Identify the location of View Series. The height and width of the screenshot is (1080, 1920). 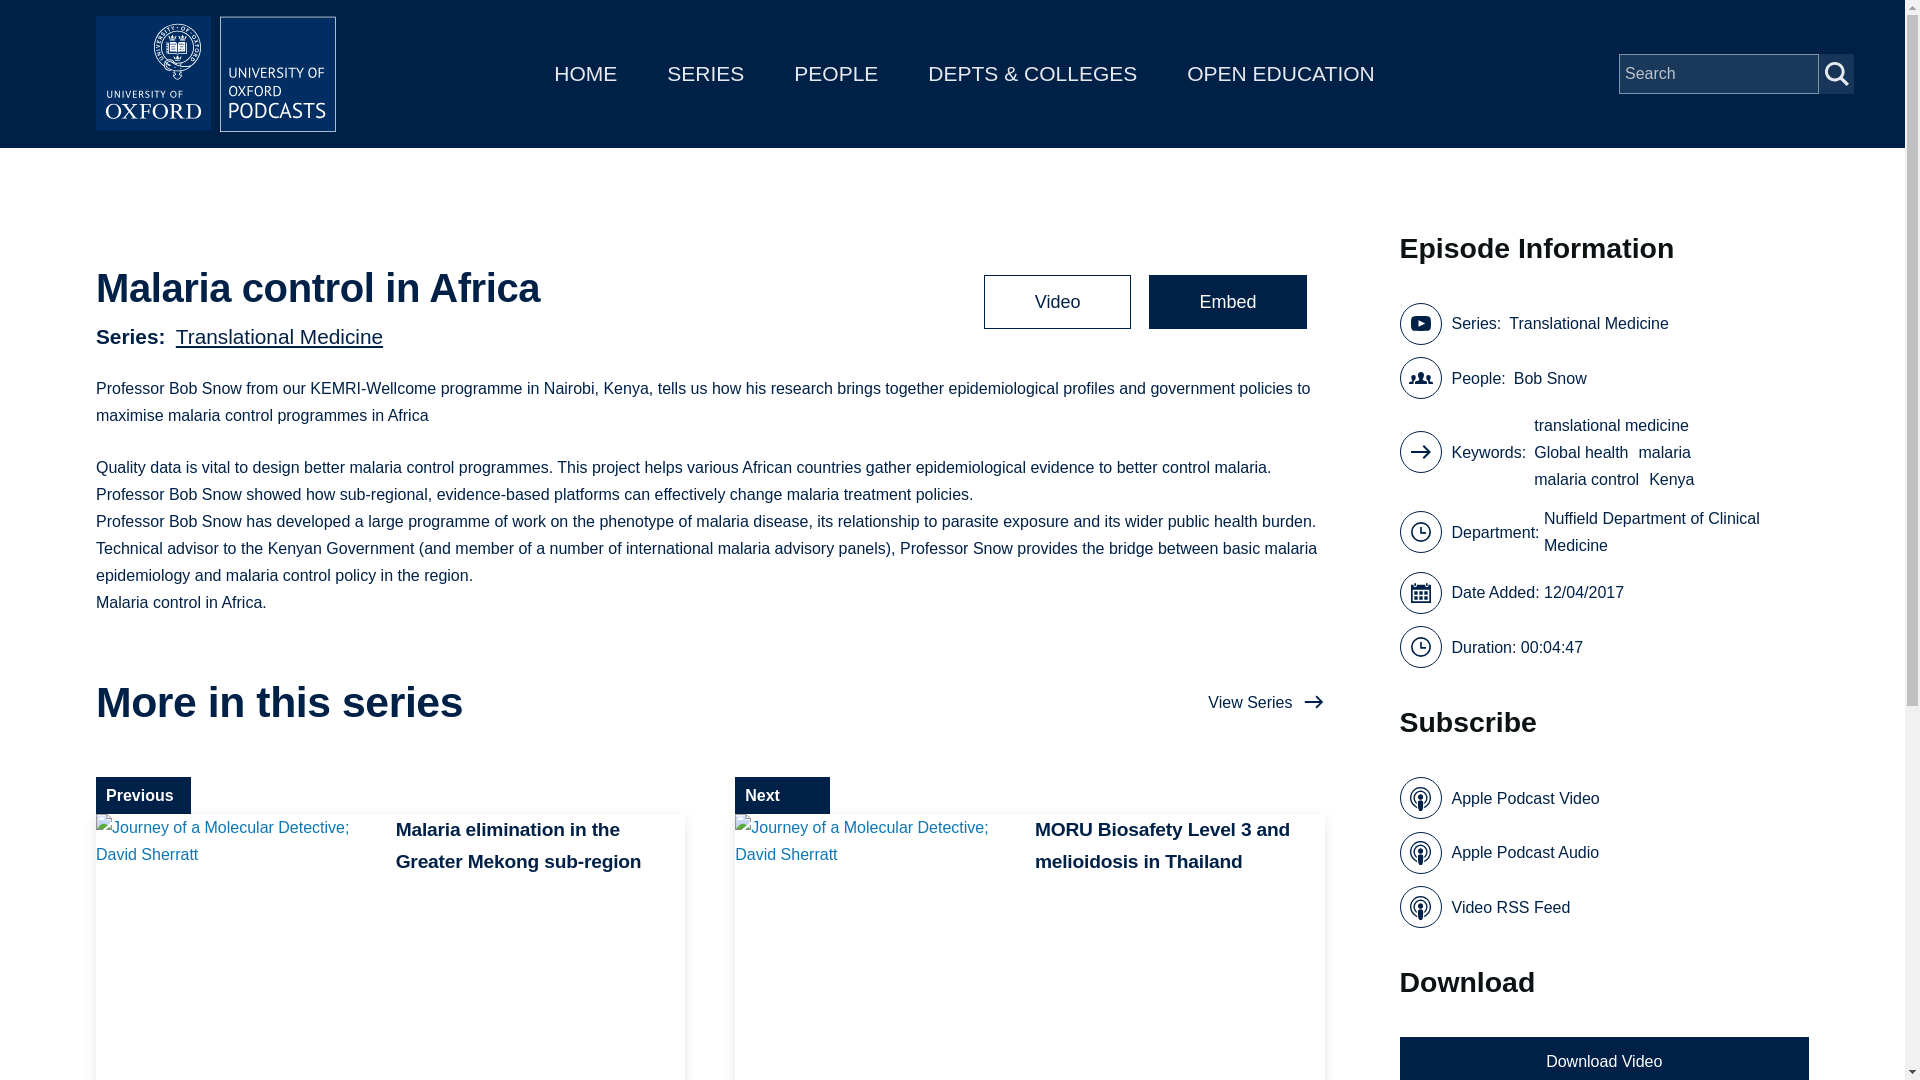
(1266, 702).